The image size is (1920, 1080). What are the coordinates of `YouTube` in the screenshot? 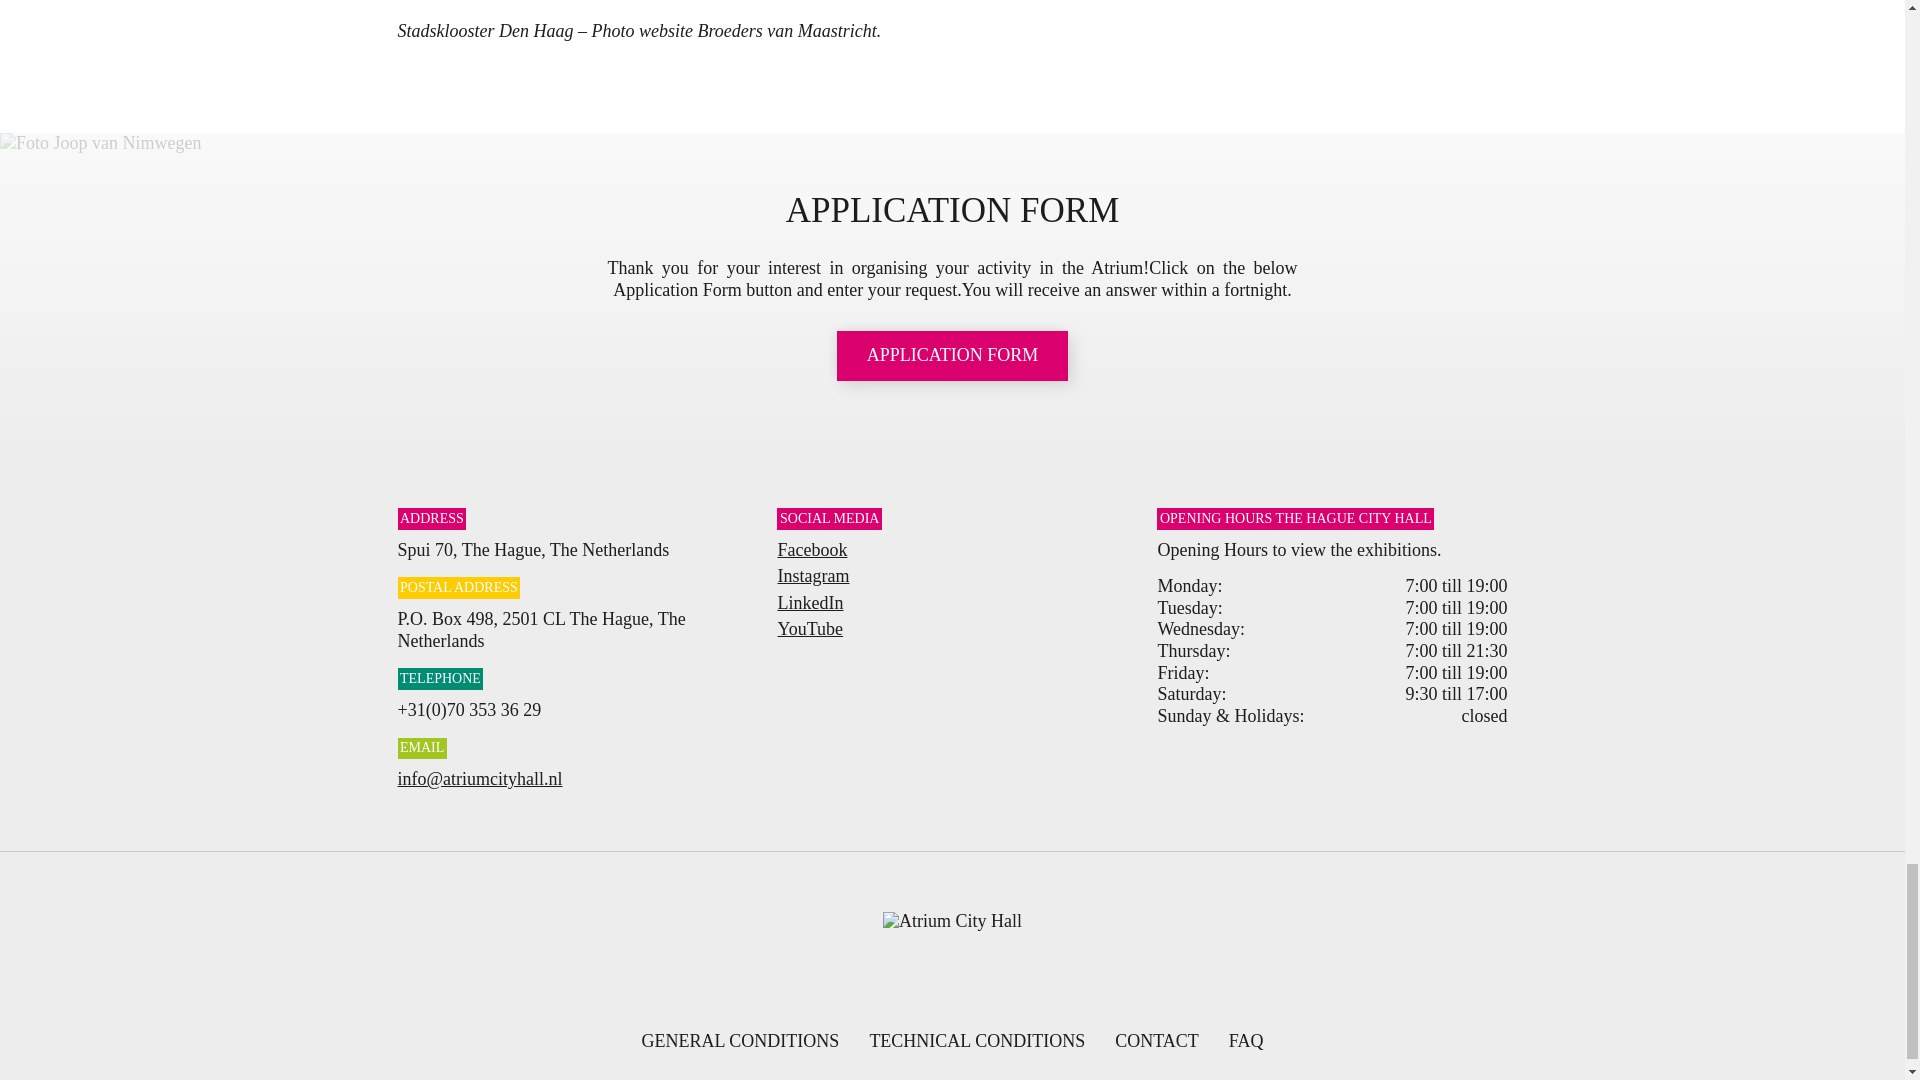 It's located at (810, 628).